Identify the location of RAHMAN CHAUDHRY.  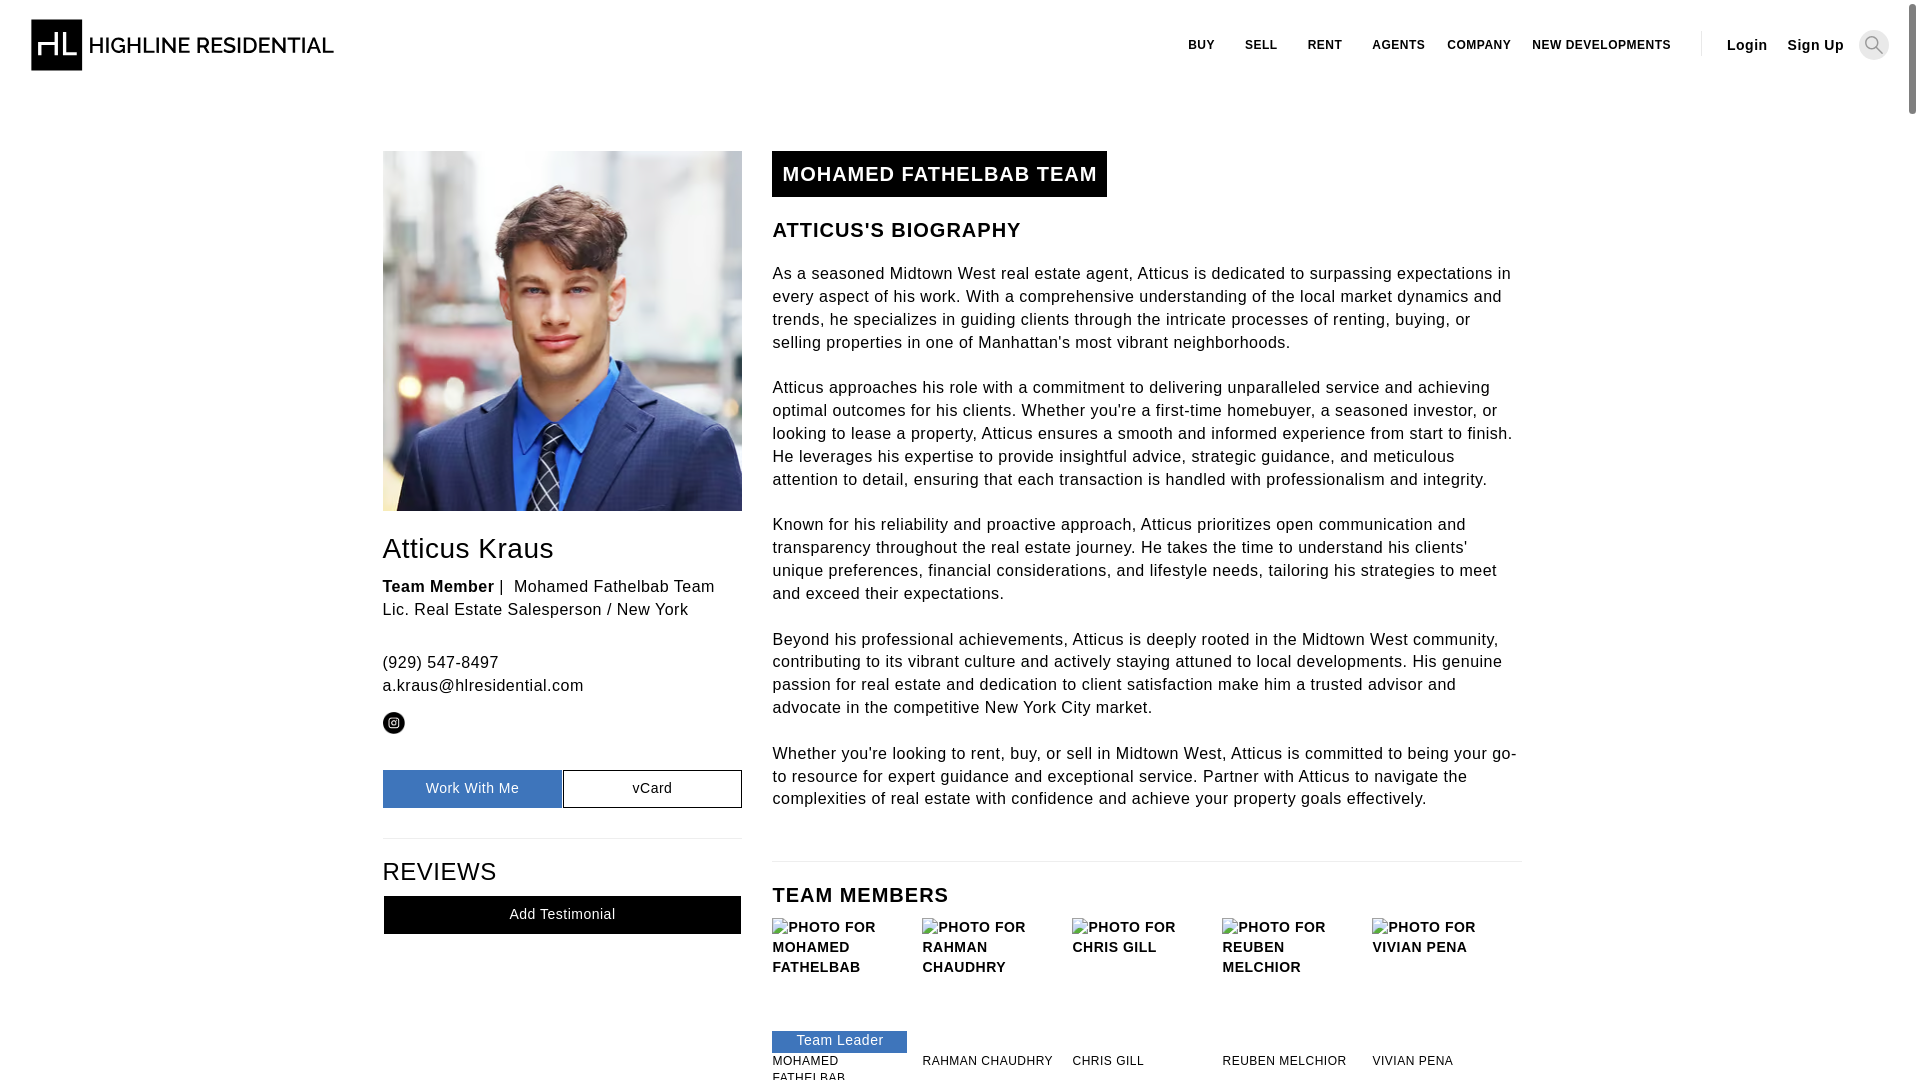
(989, 1062).